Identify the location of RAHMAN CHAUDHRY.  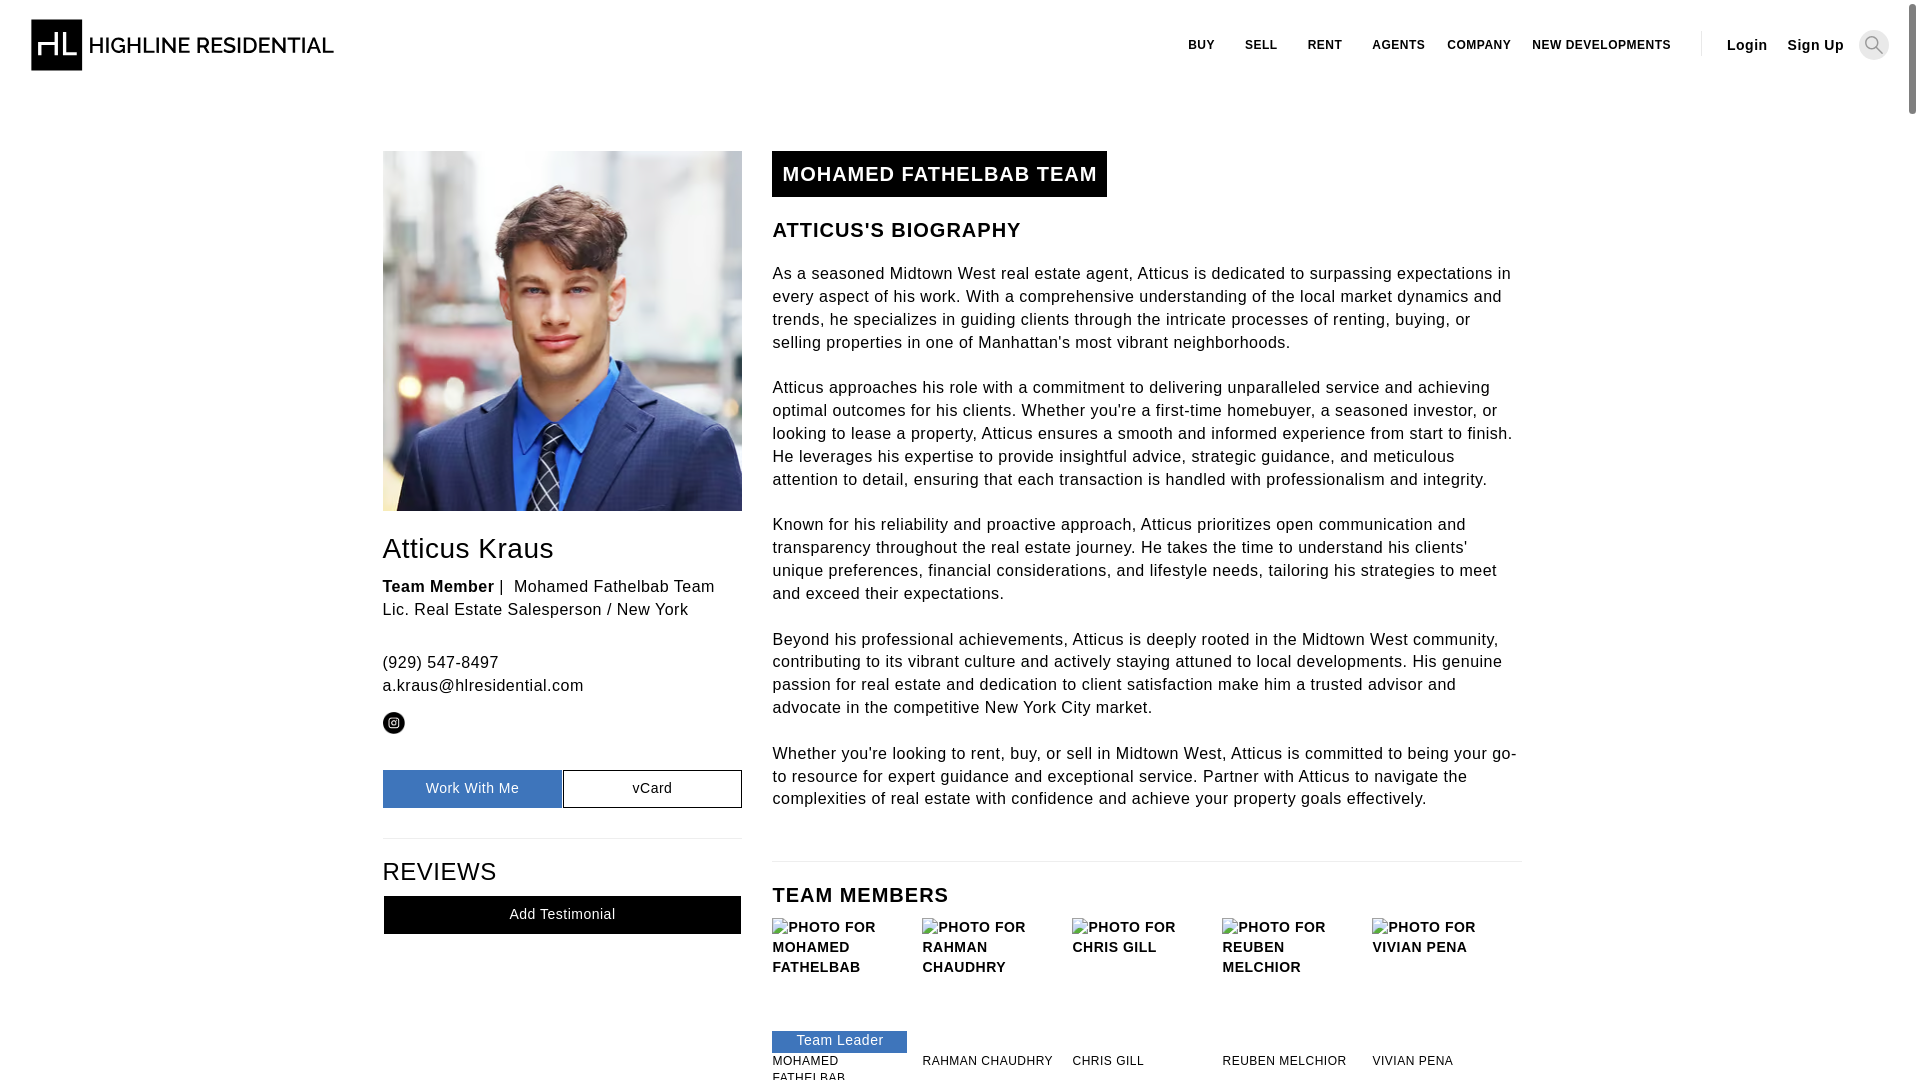
(989, 1062).